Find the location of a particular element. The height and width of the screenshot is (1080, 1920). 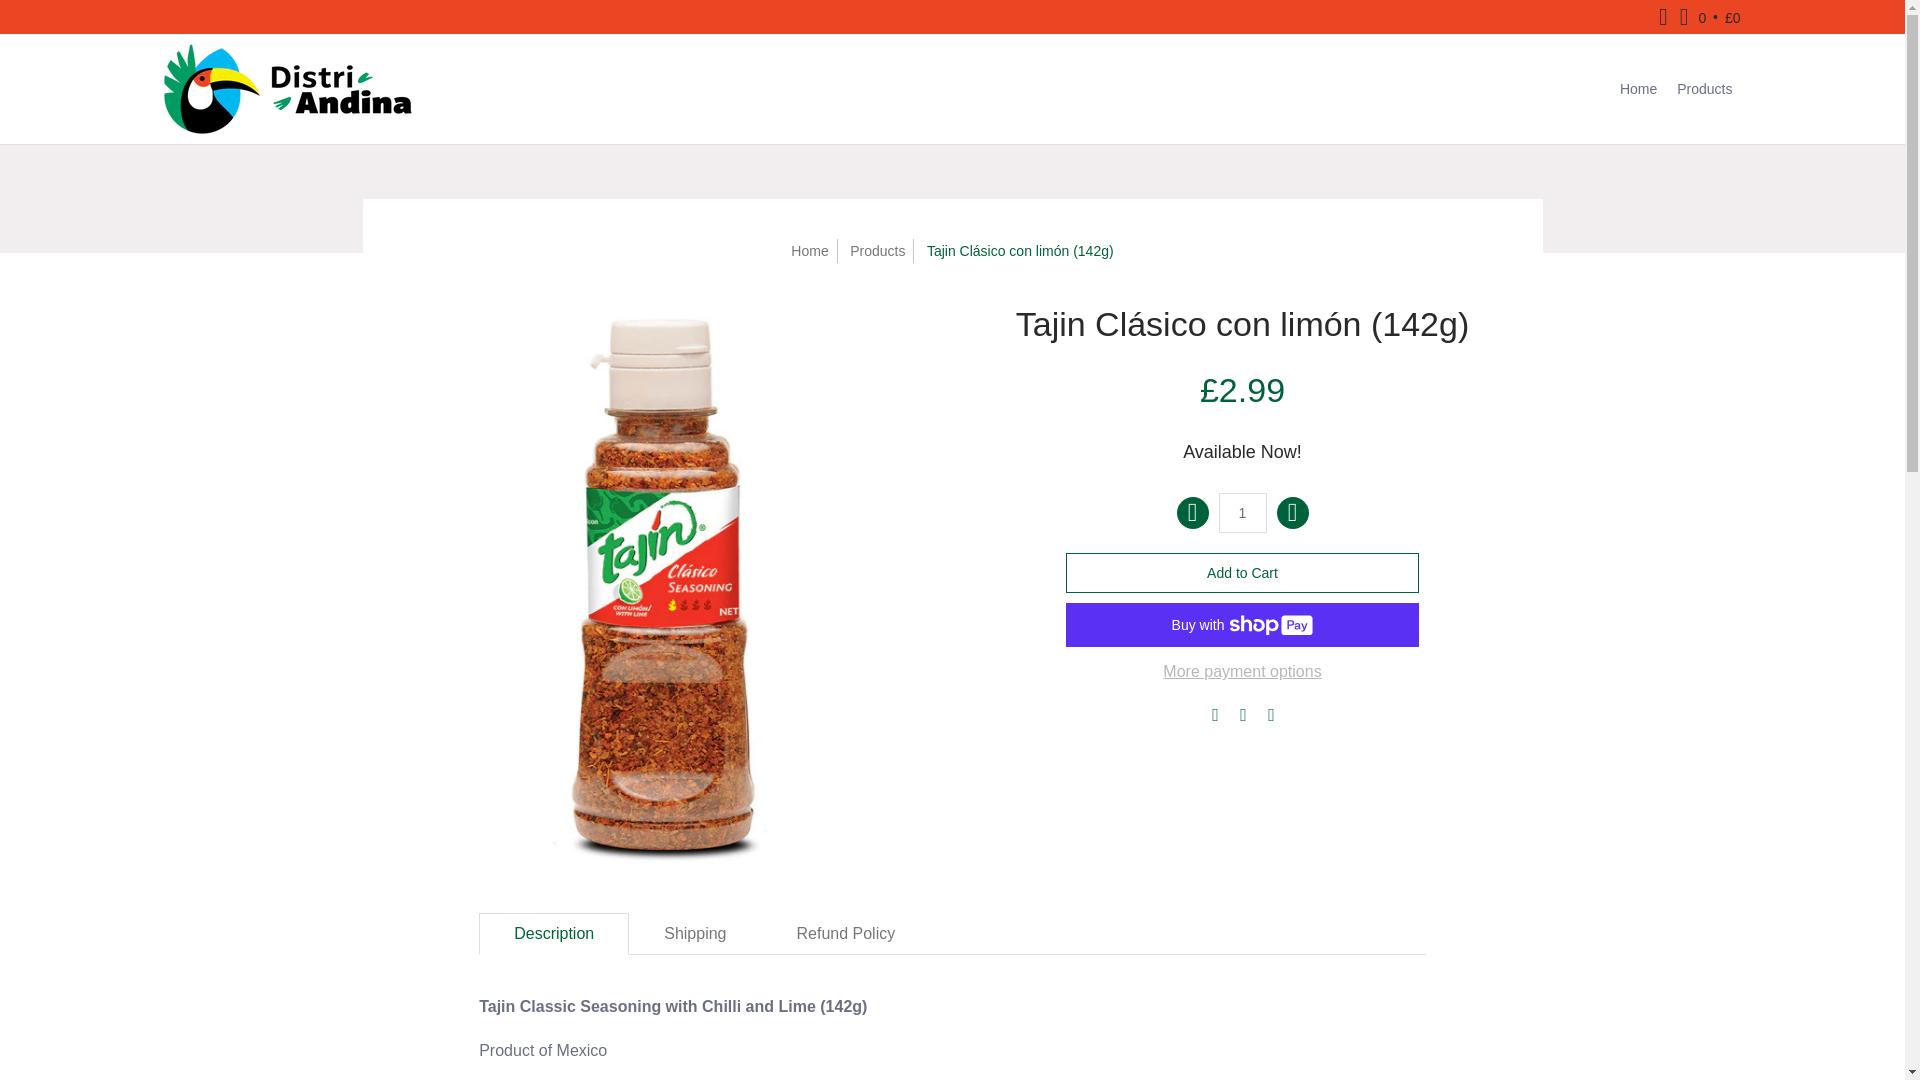

Home is located at coordinates (809, 251).